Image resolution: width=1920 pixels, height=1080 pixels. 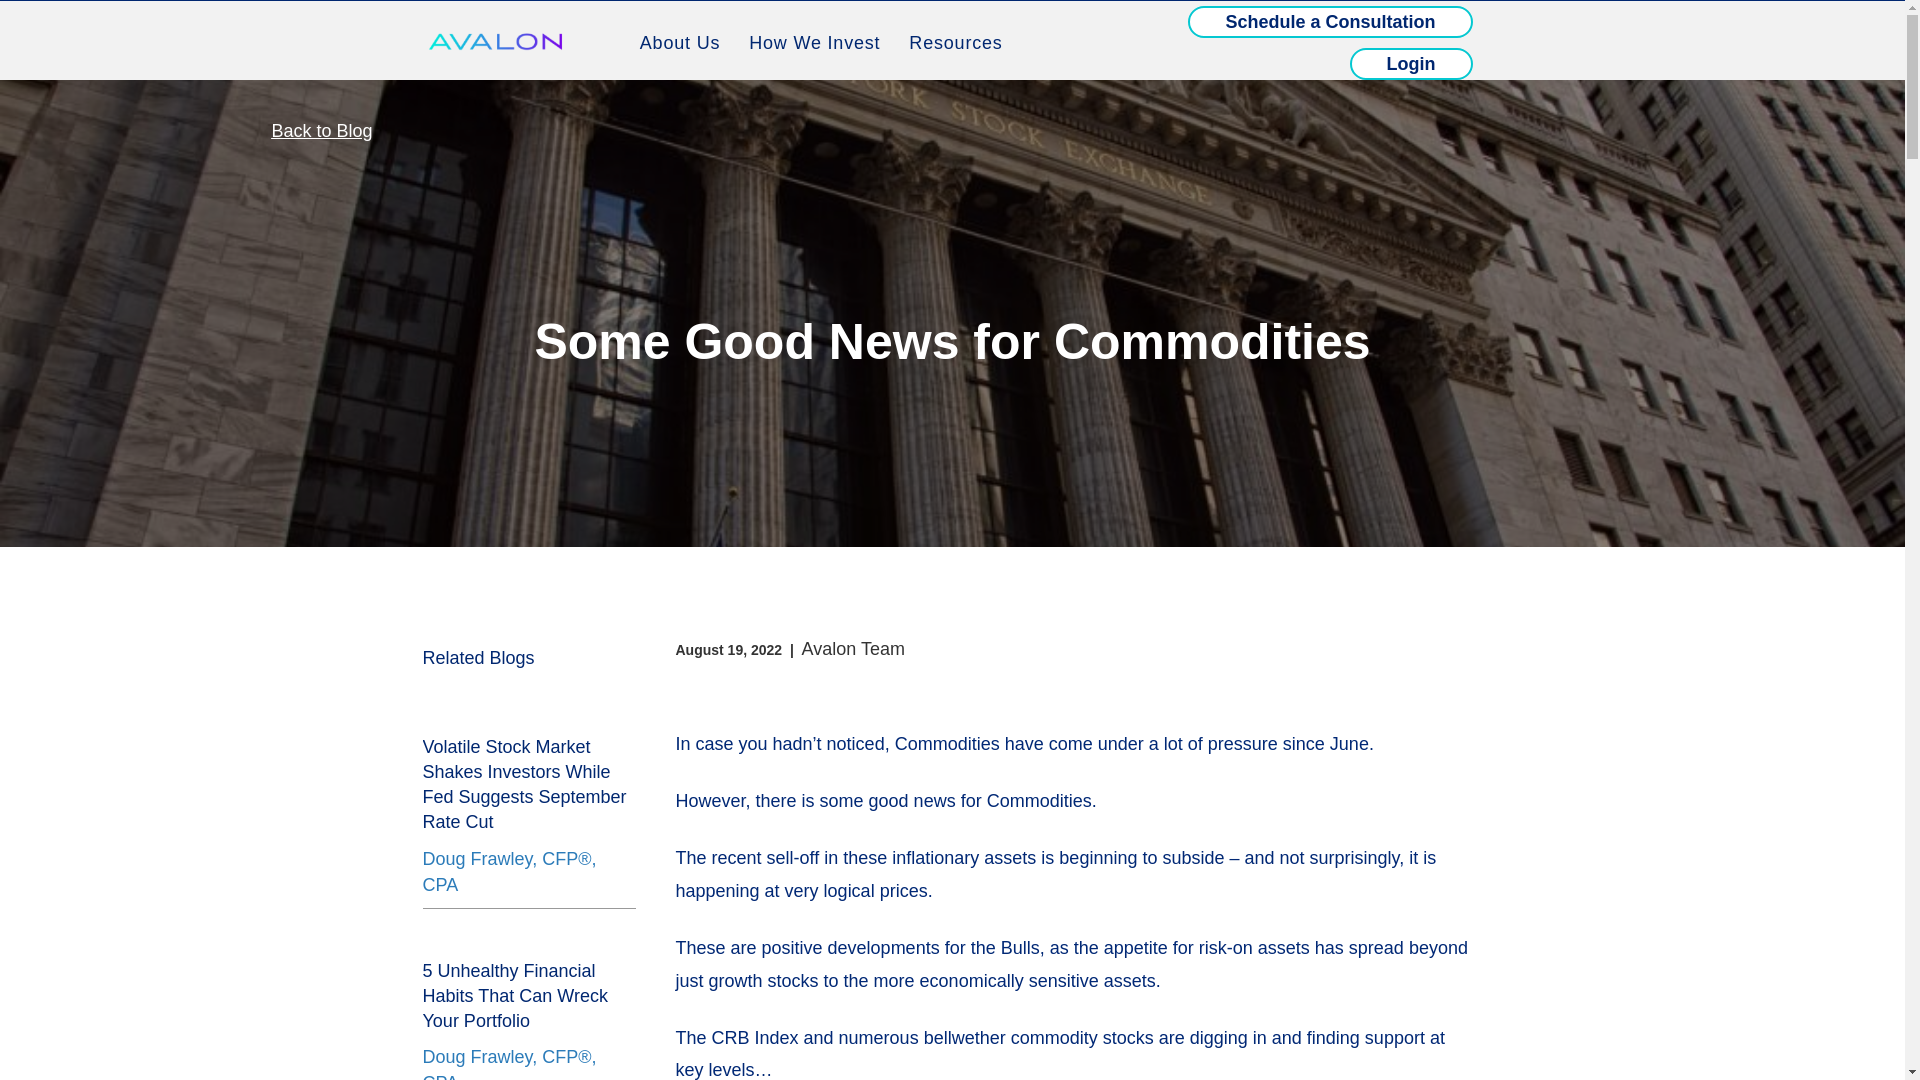 I want to click on How We Invest, so click(x=814, y=42).